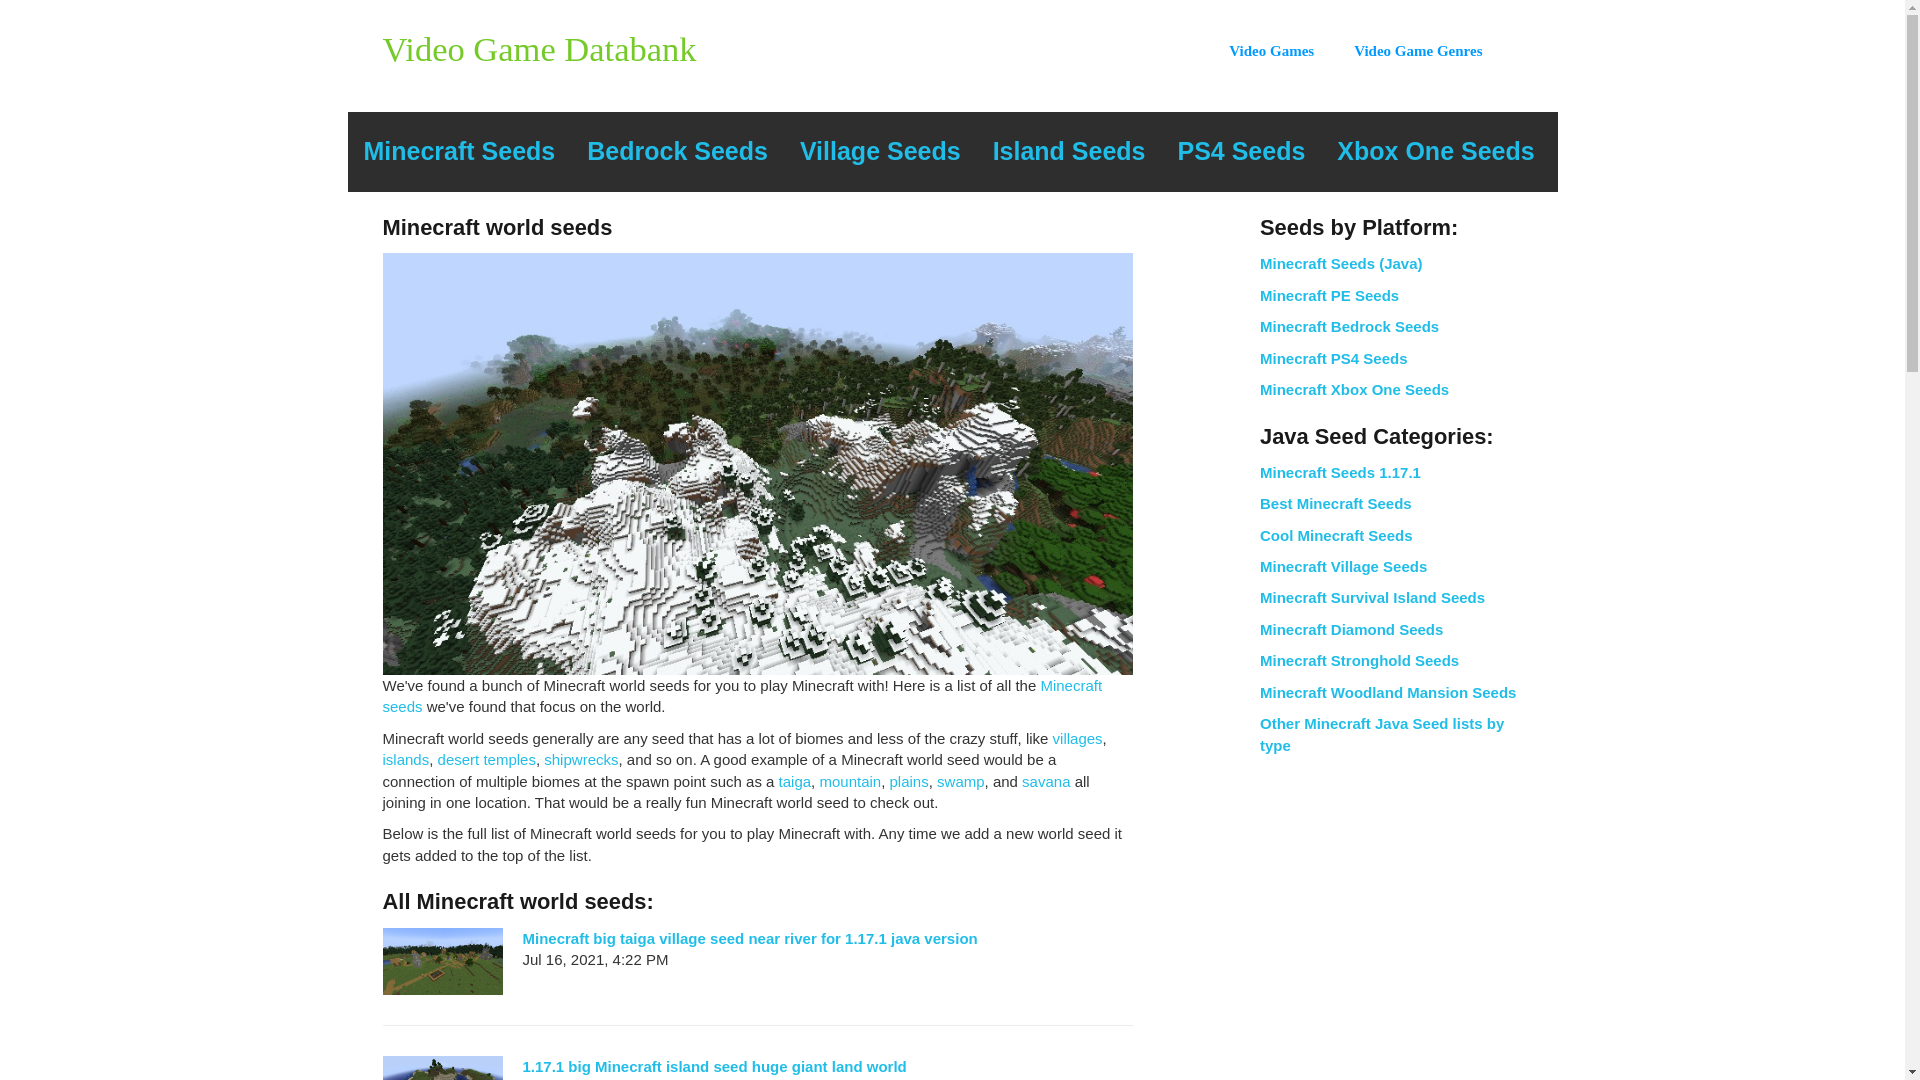 The width and height of the screenshot is (1920, 1080). I want to click on islands, so click(405, 758).